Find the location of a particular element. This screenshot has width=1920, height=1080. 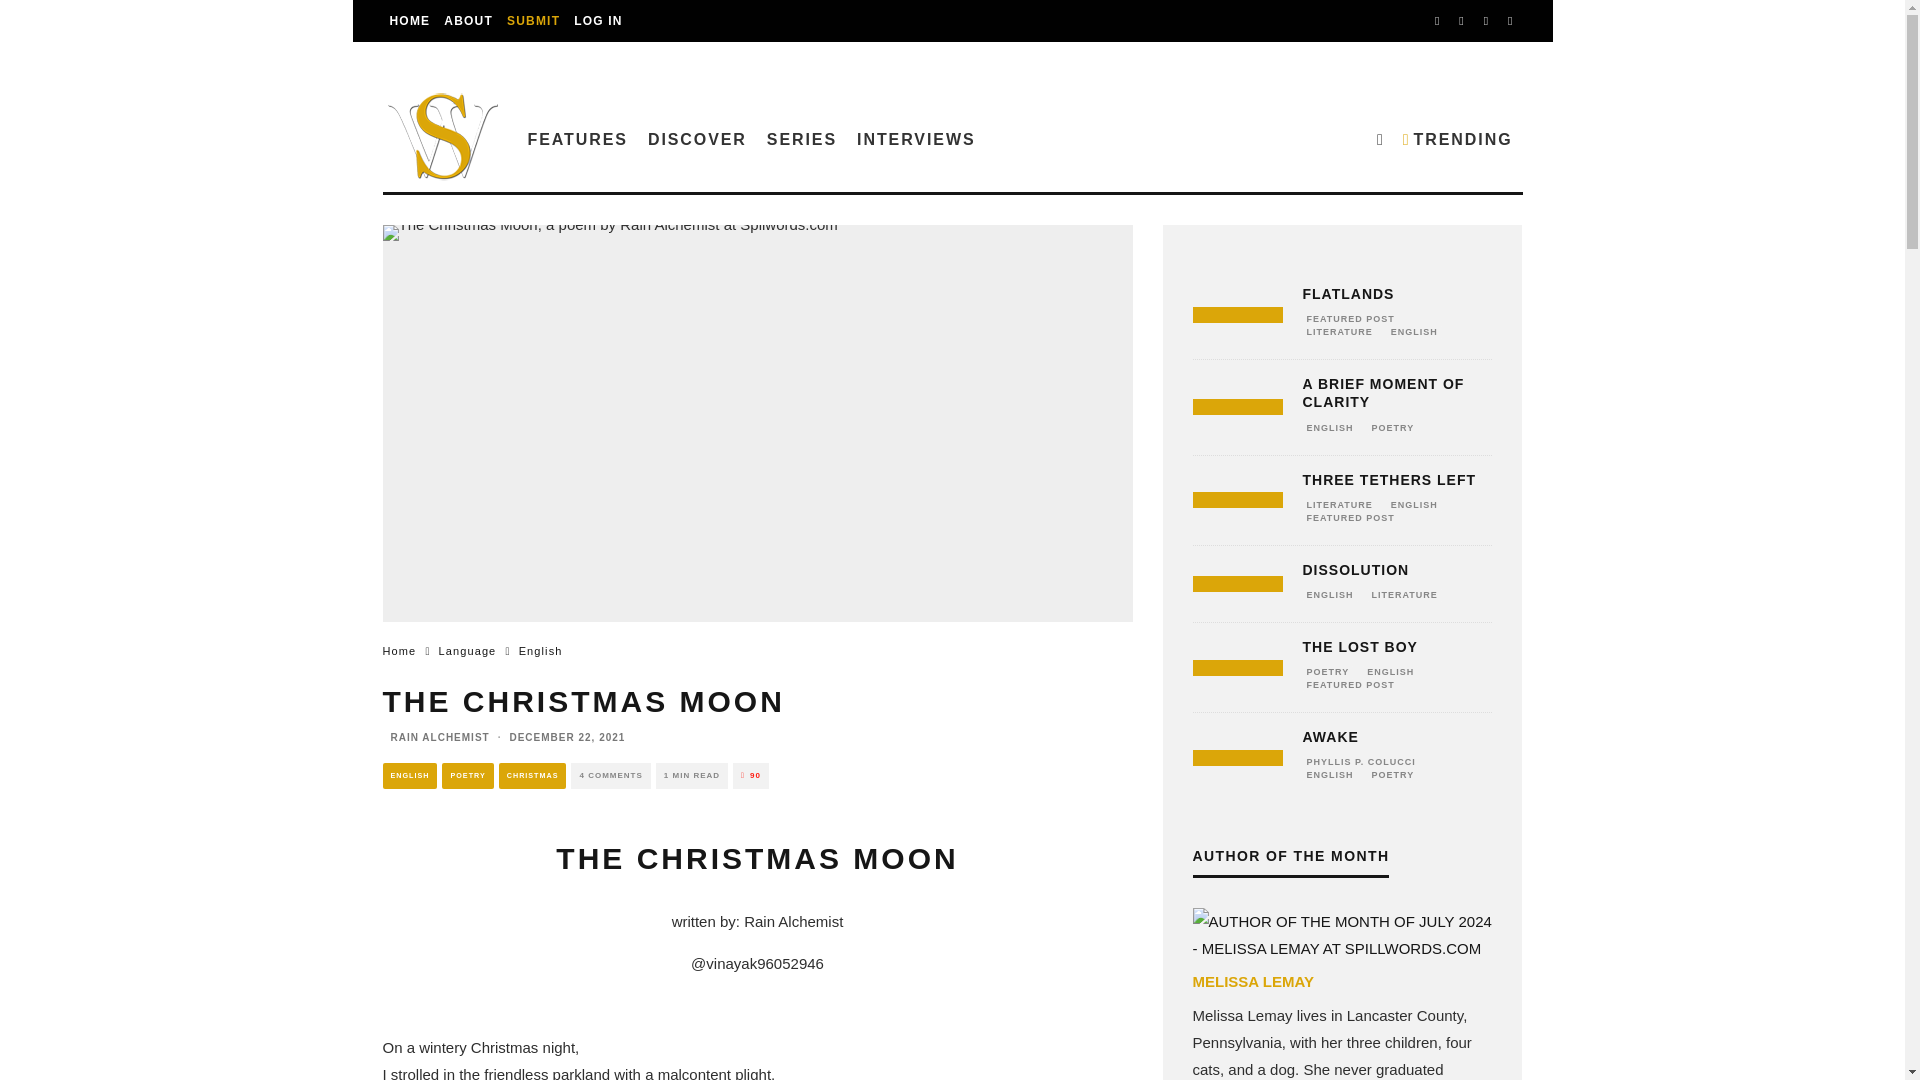

DISCOVER is located at coordinates (696, 138).